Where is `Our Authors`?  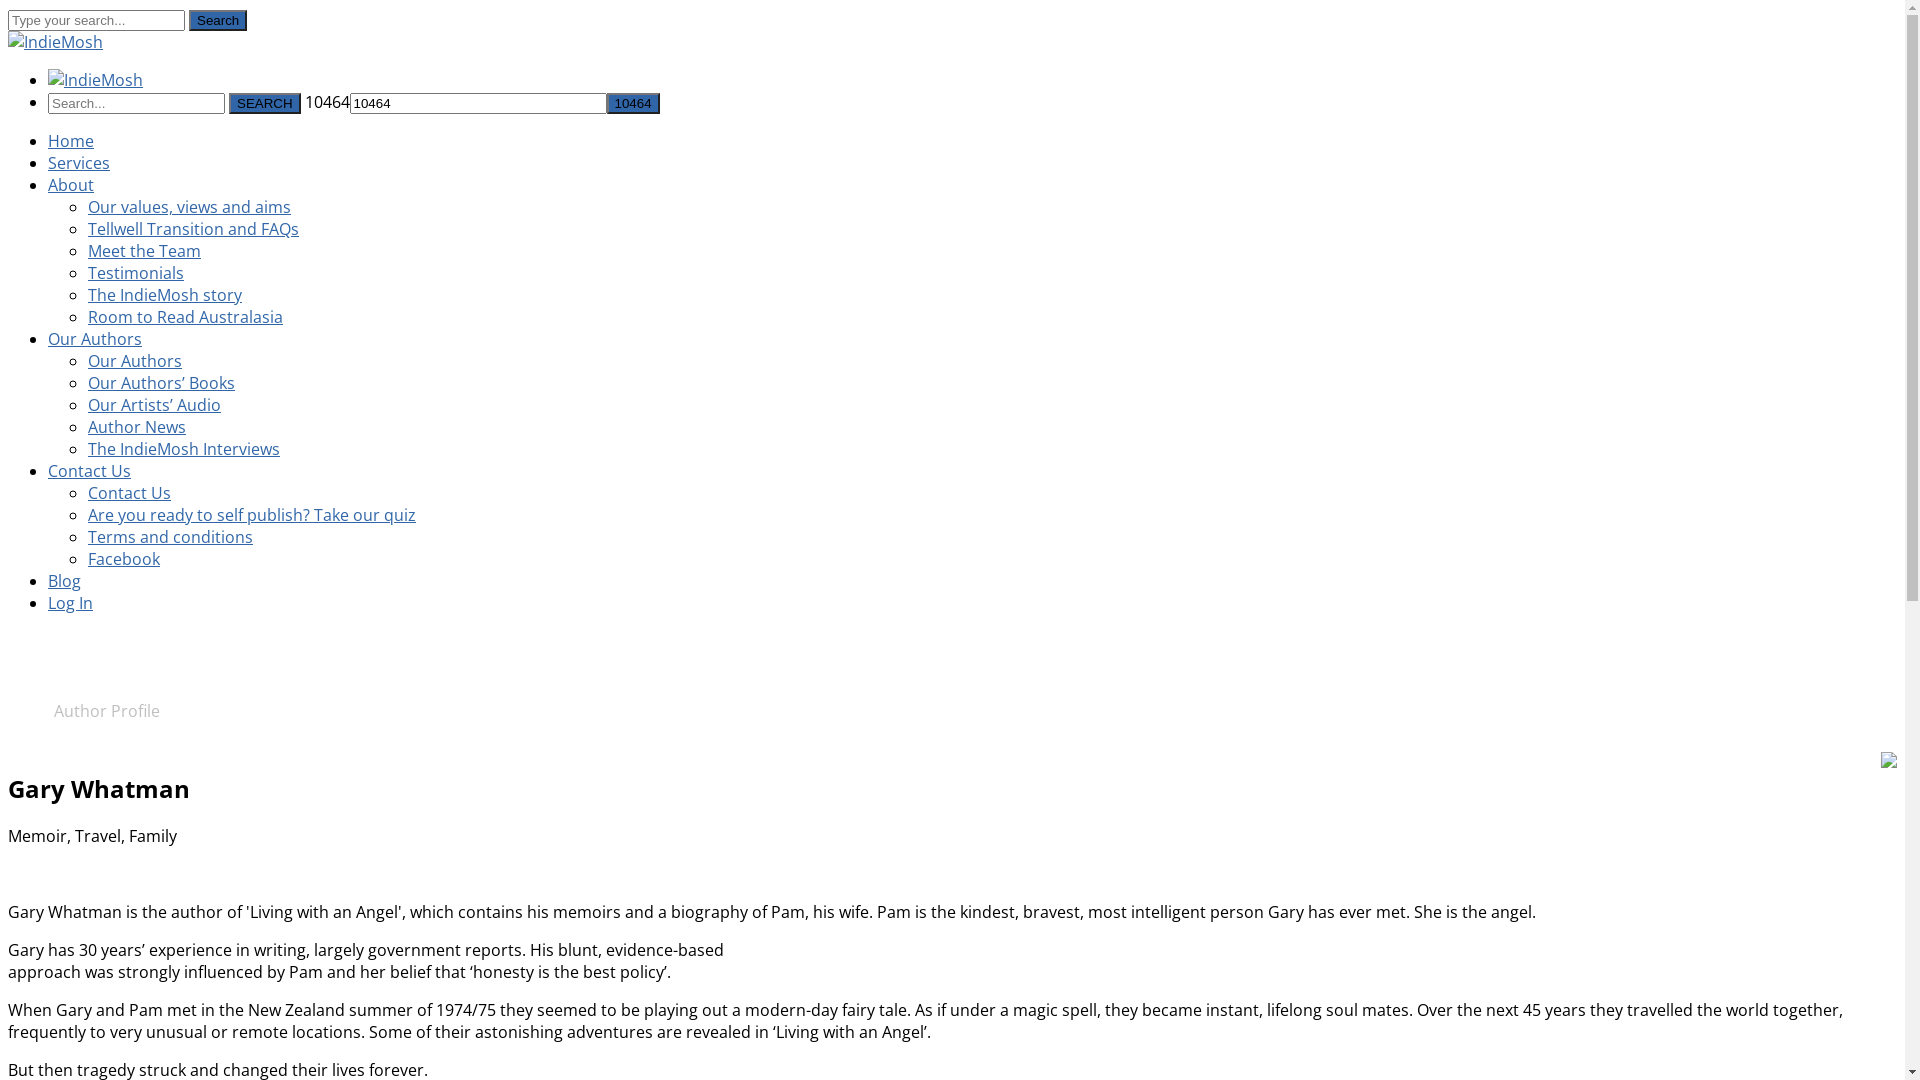
Our Authors is located at coordinates (95, 339).